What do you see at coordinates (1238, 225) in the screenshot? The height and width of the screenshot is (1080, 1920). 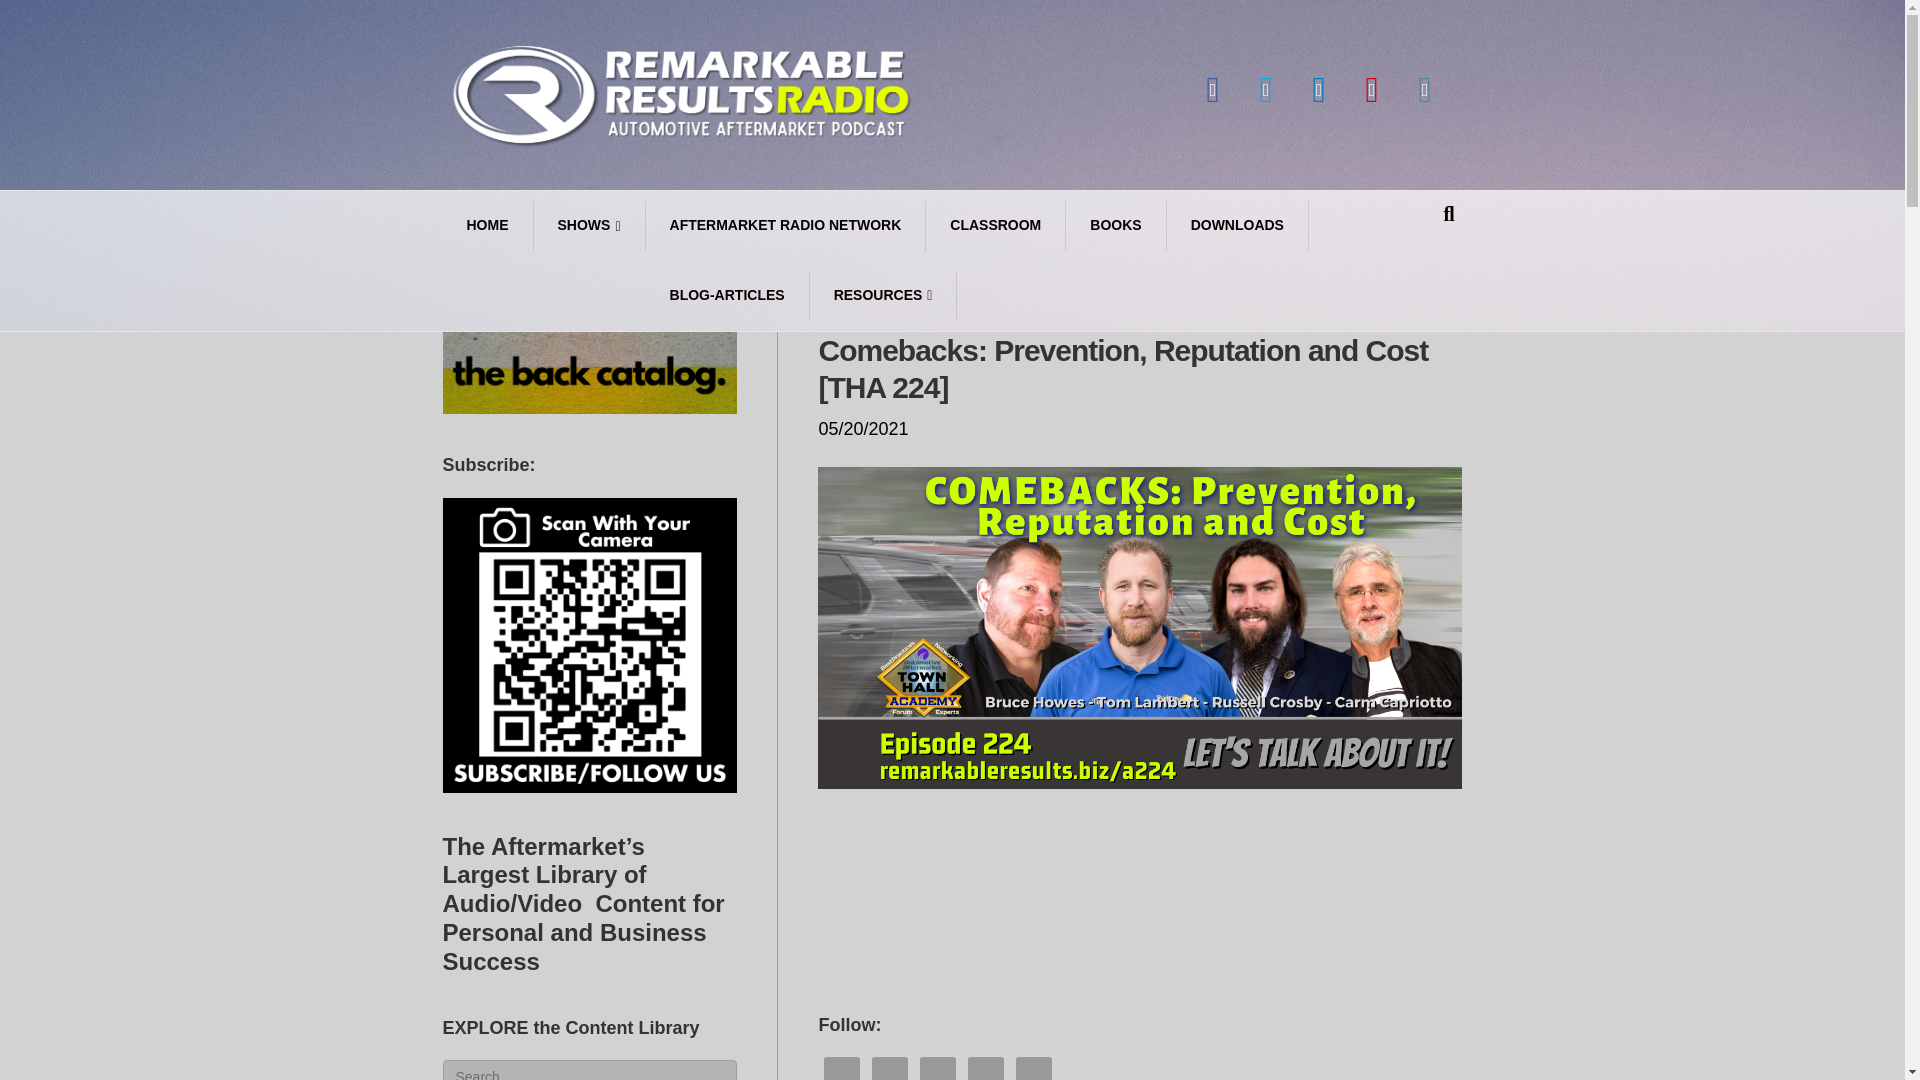 I see `DOWNLOADS` at bounding box center [1238, 225].